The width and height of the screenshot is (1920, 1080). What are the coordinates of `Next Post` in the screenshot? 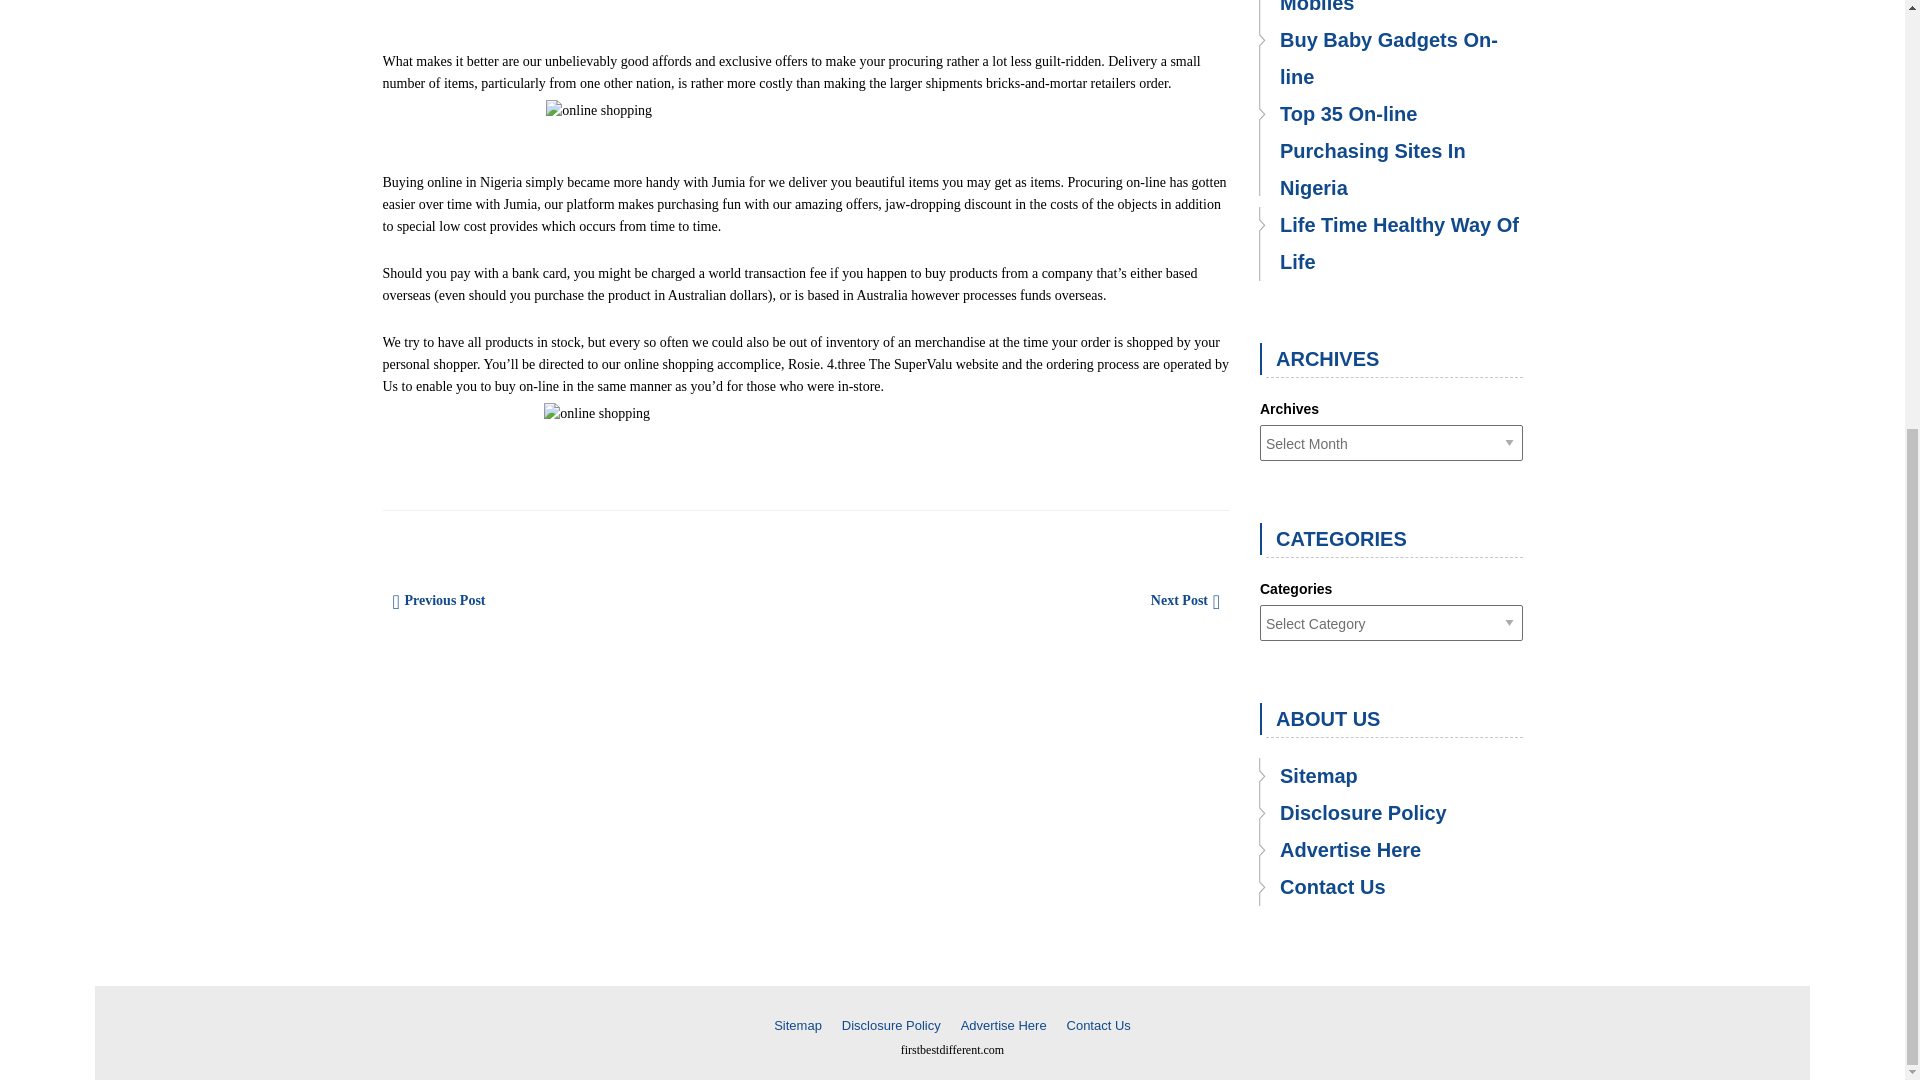 It's located at (1178, 600).